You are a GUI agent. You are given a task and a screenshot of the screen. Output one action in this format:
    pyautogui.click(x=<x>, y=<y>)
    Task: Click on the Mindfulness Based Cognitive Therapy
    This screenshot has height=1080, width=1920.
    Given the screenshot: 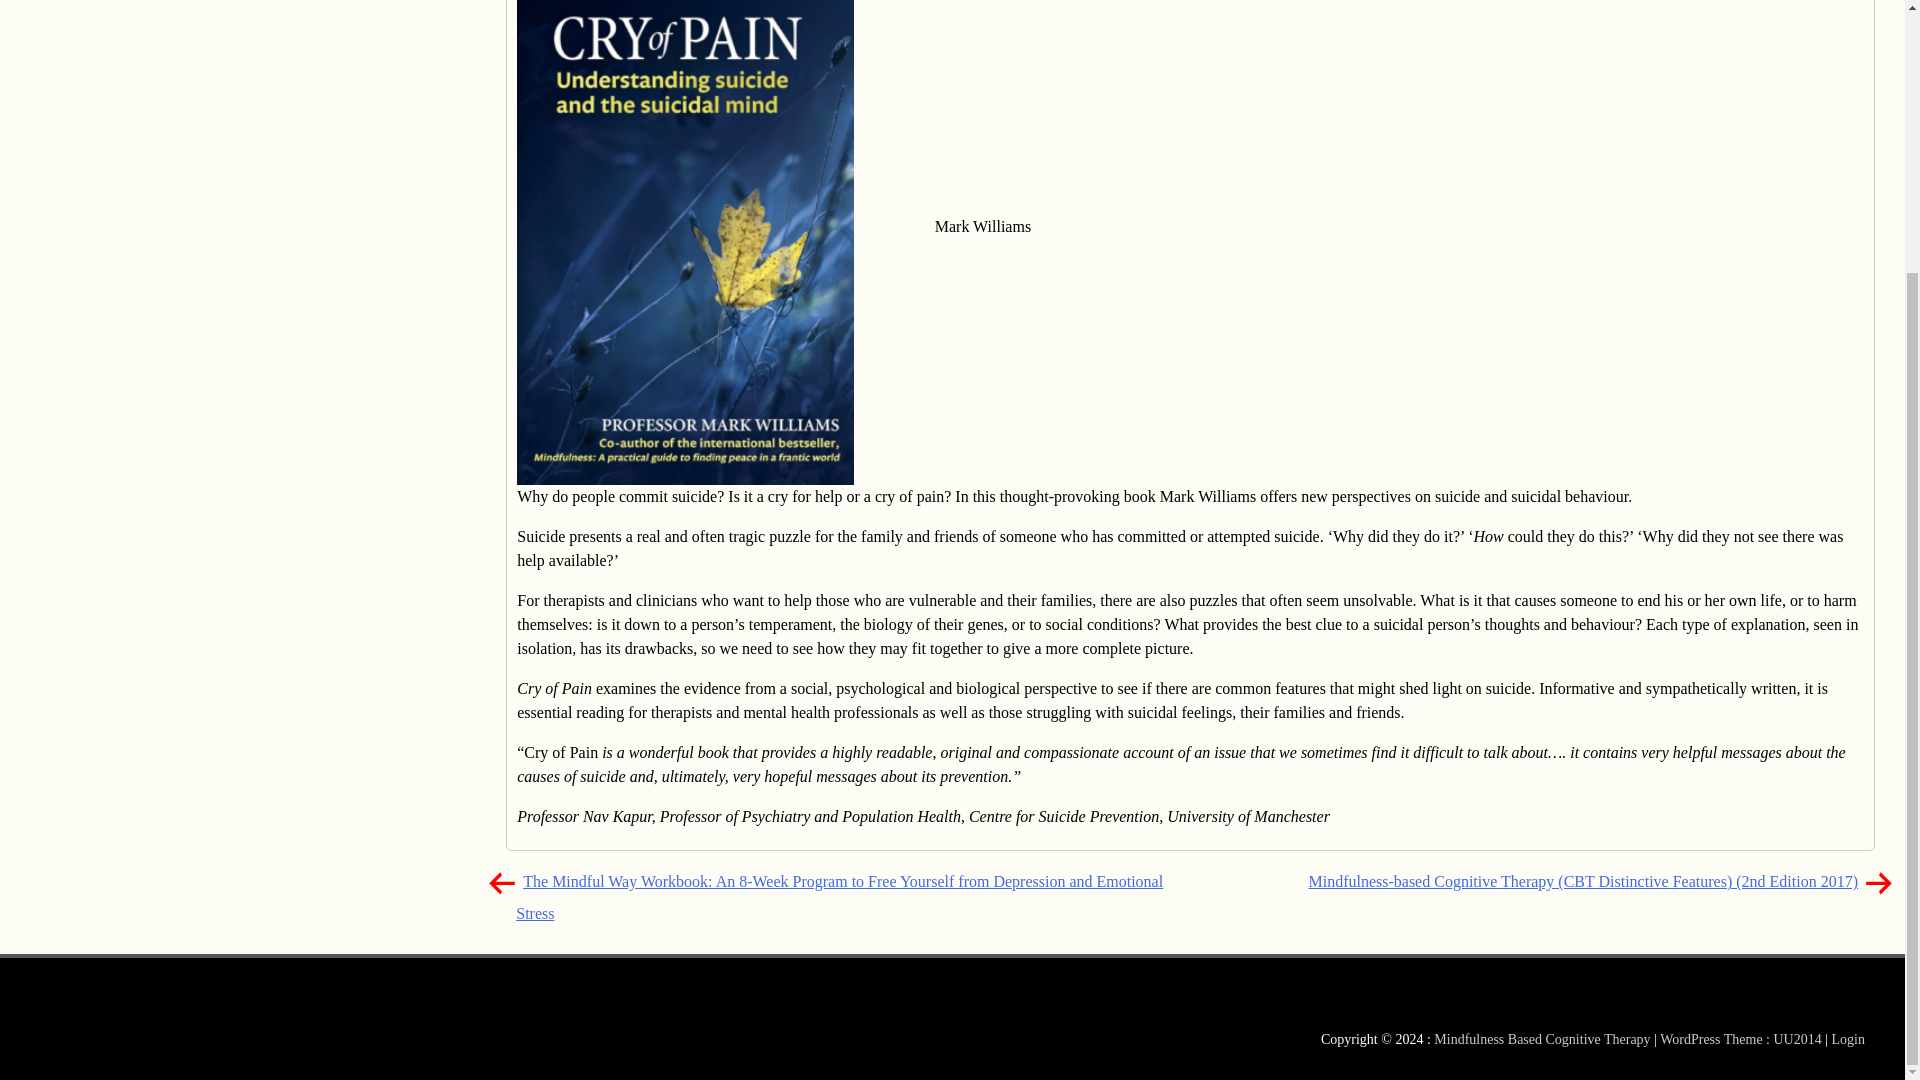 What is the action you would take?
    pyautogui.click(x=174, y=6)
    